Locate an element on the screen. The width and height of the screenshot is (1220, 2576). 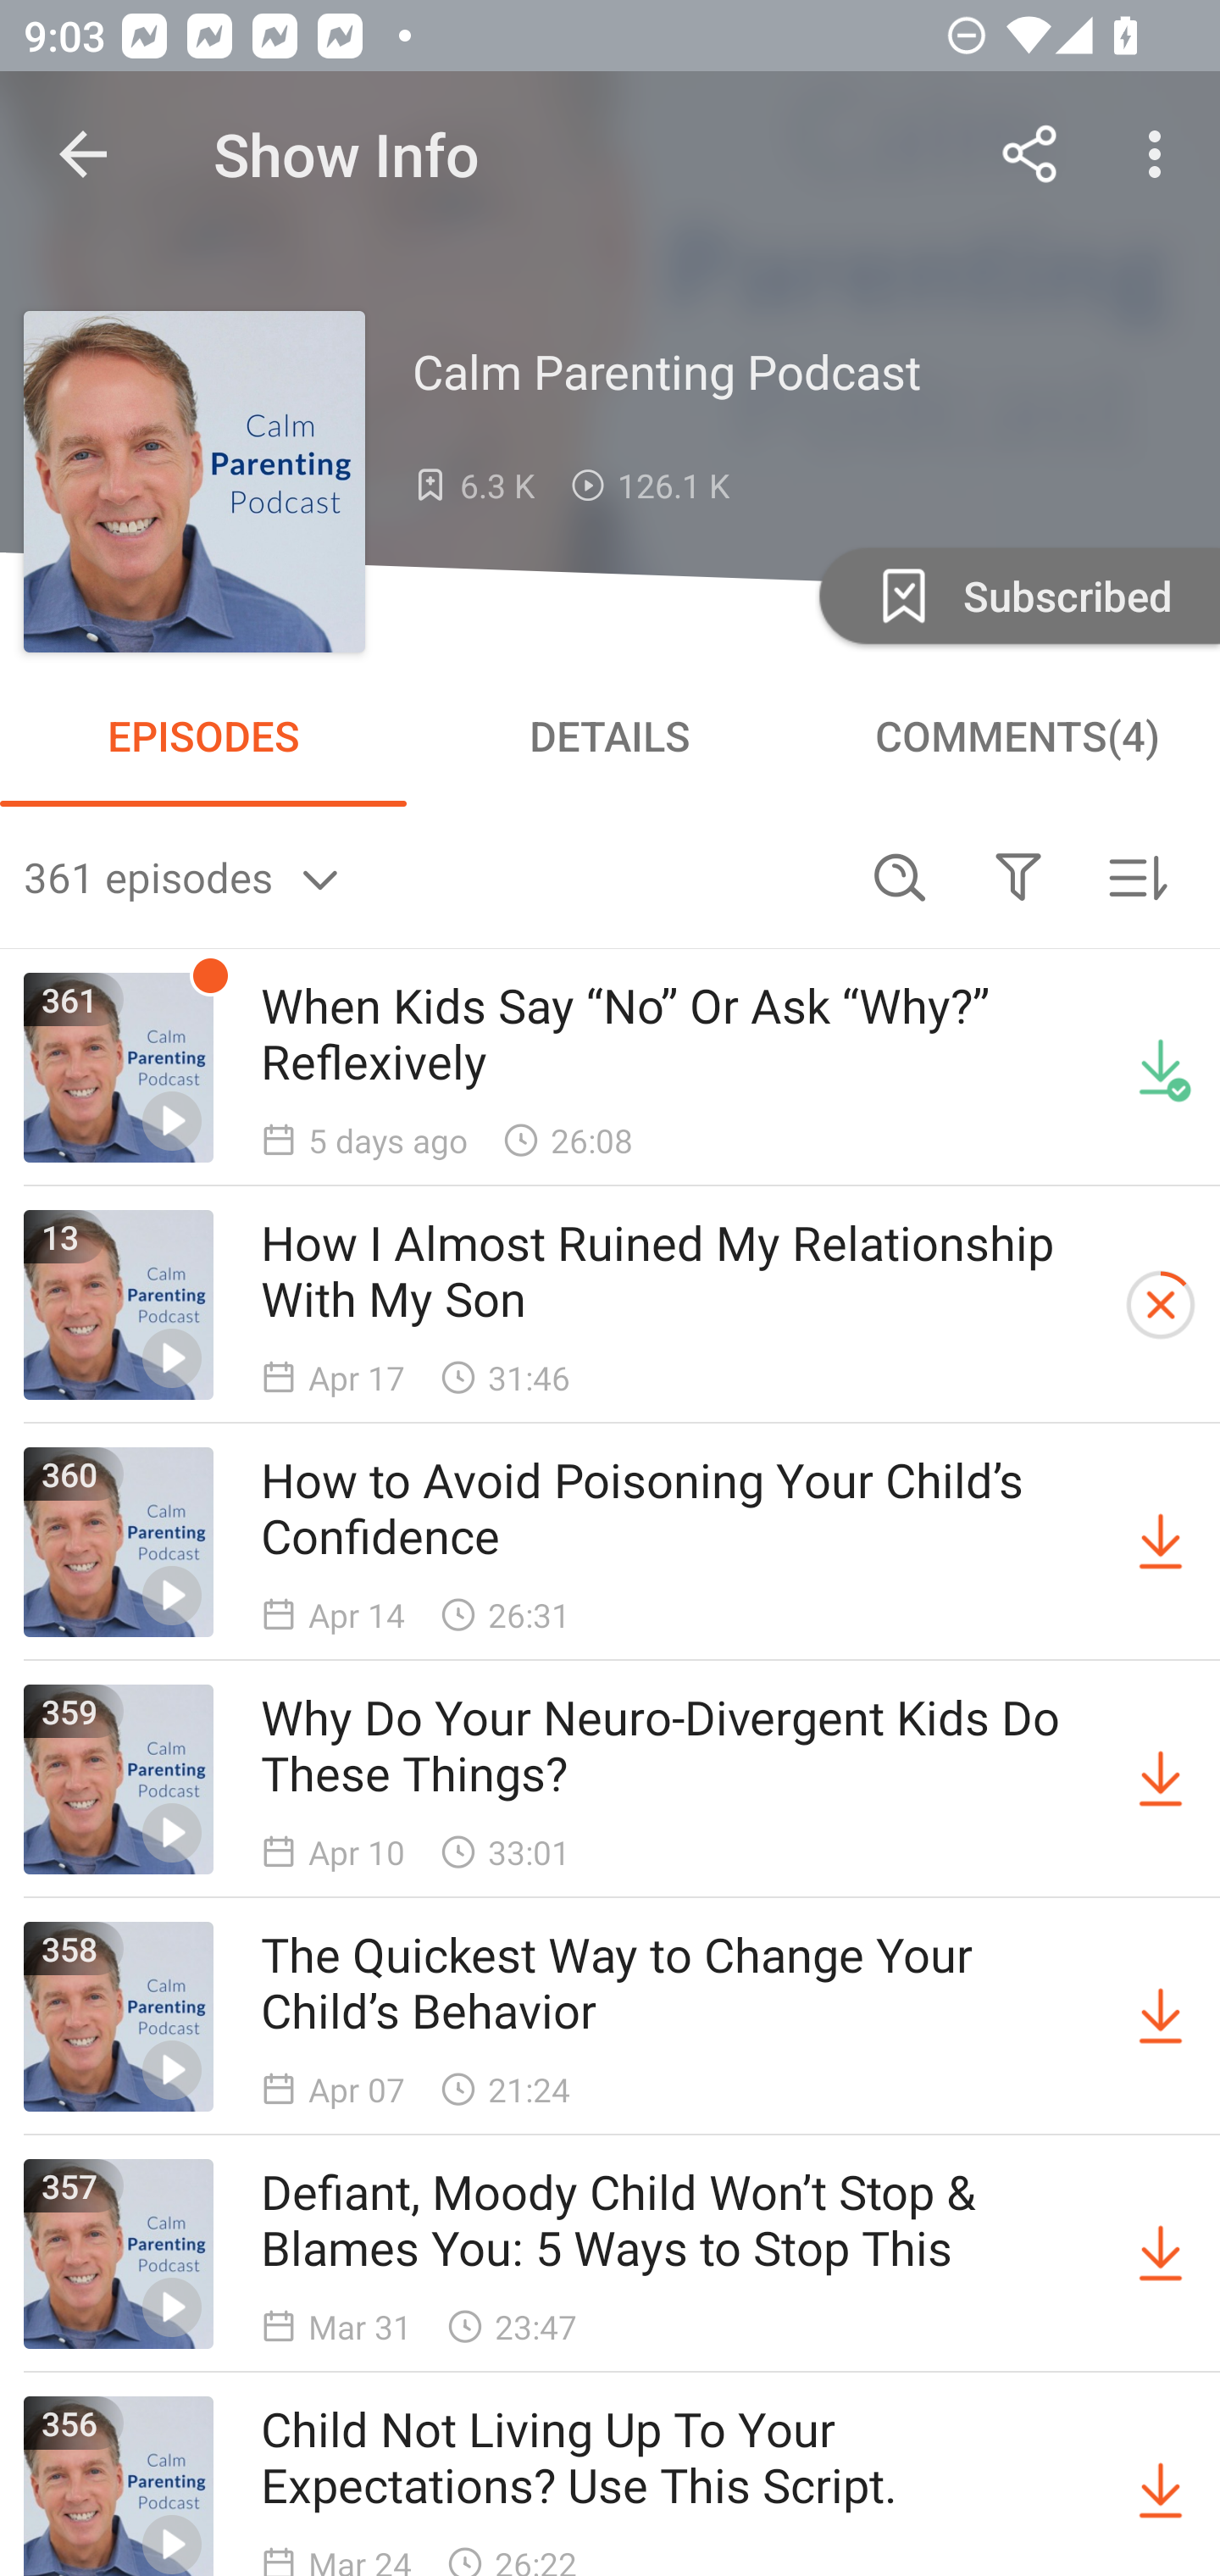
COMMENTS(4) is located at coordinates (1017, 736).